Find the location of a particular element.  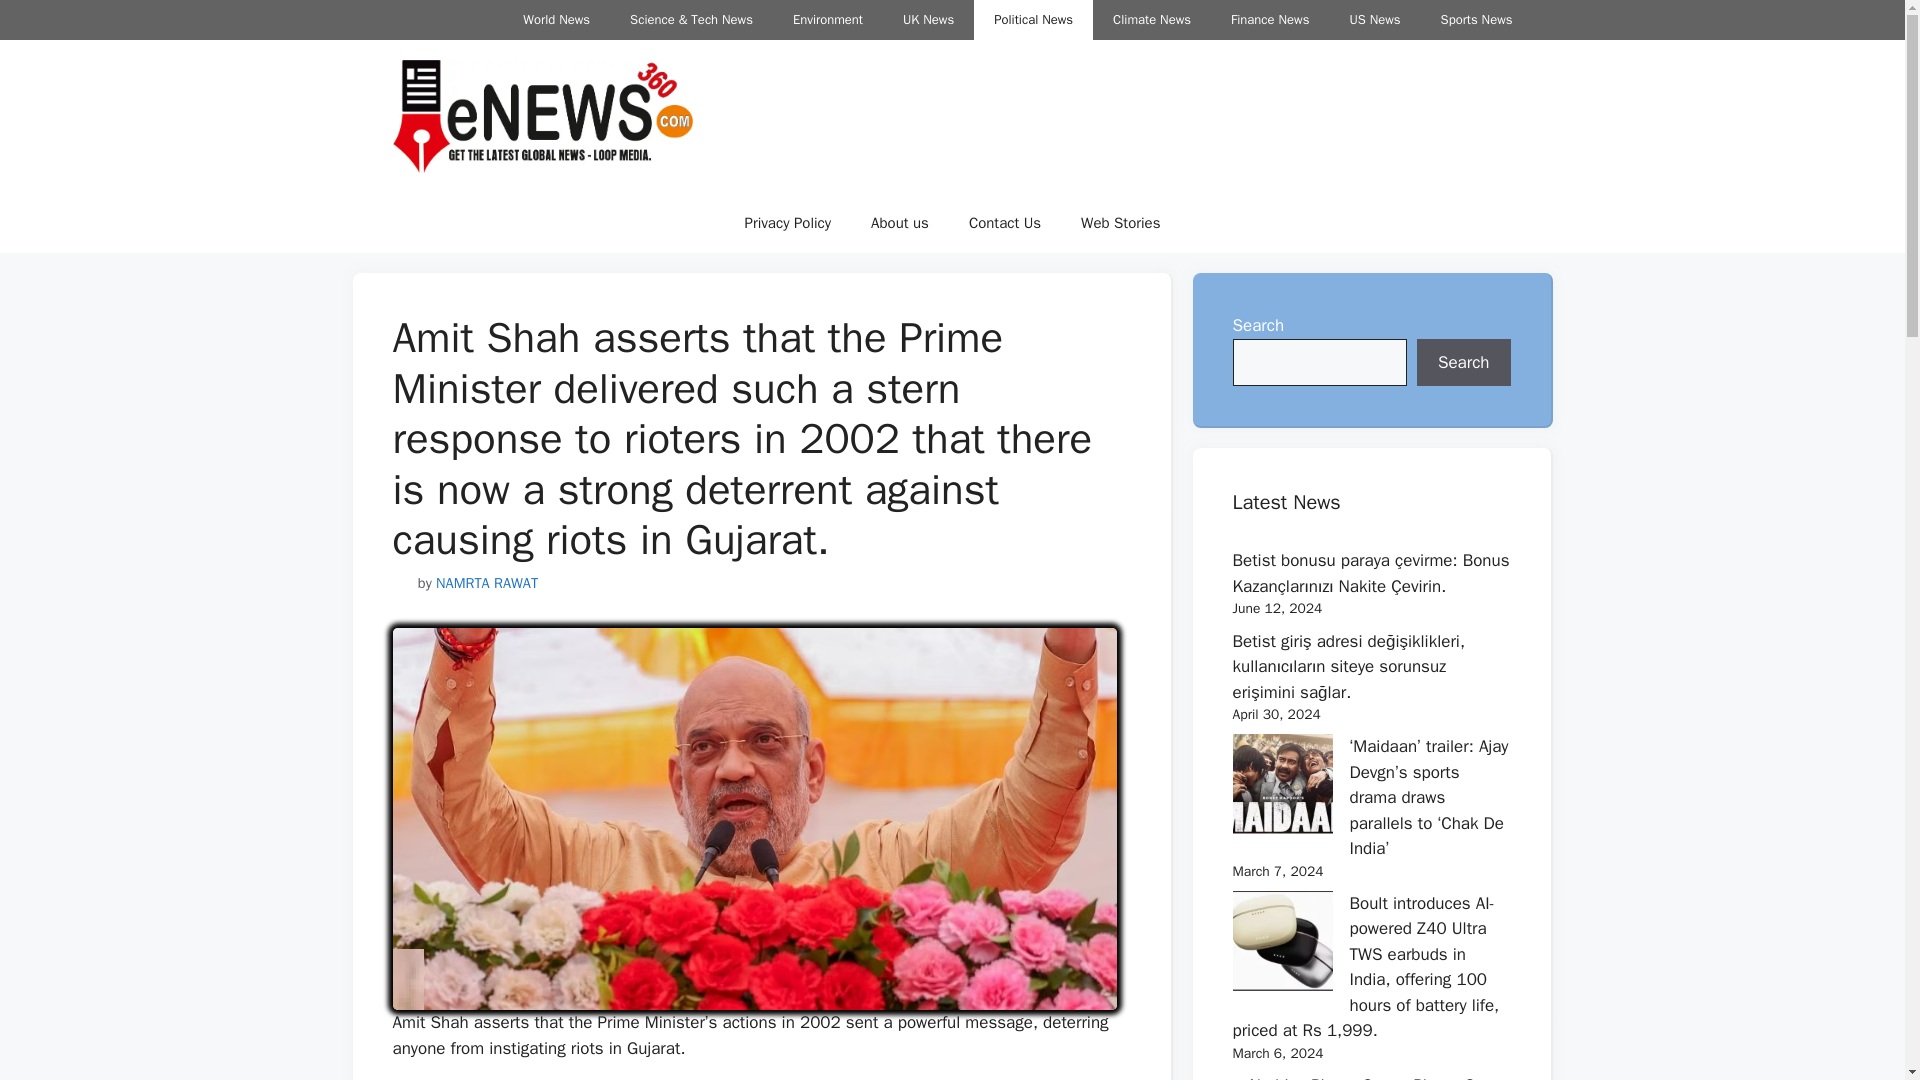

NAMRTA RAWAT is located at coordinates (486, 582).